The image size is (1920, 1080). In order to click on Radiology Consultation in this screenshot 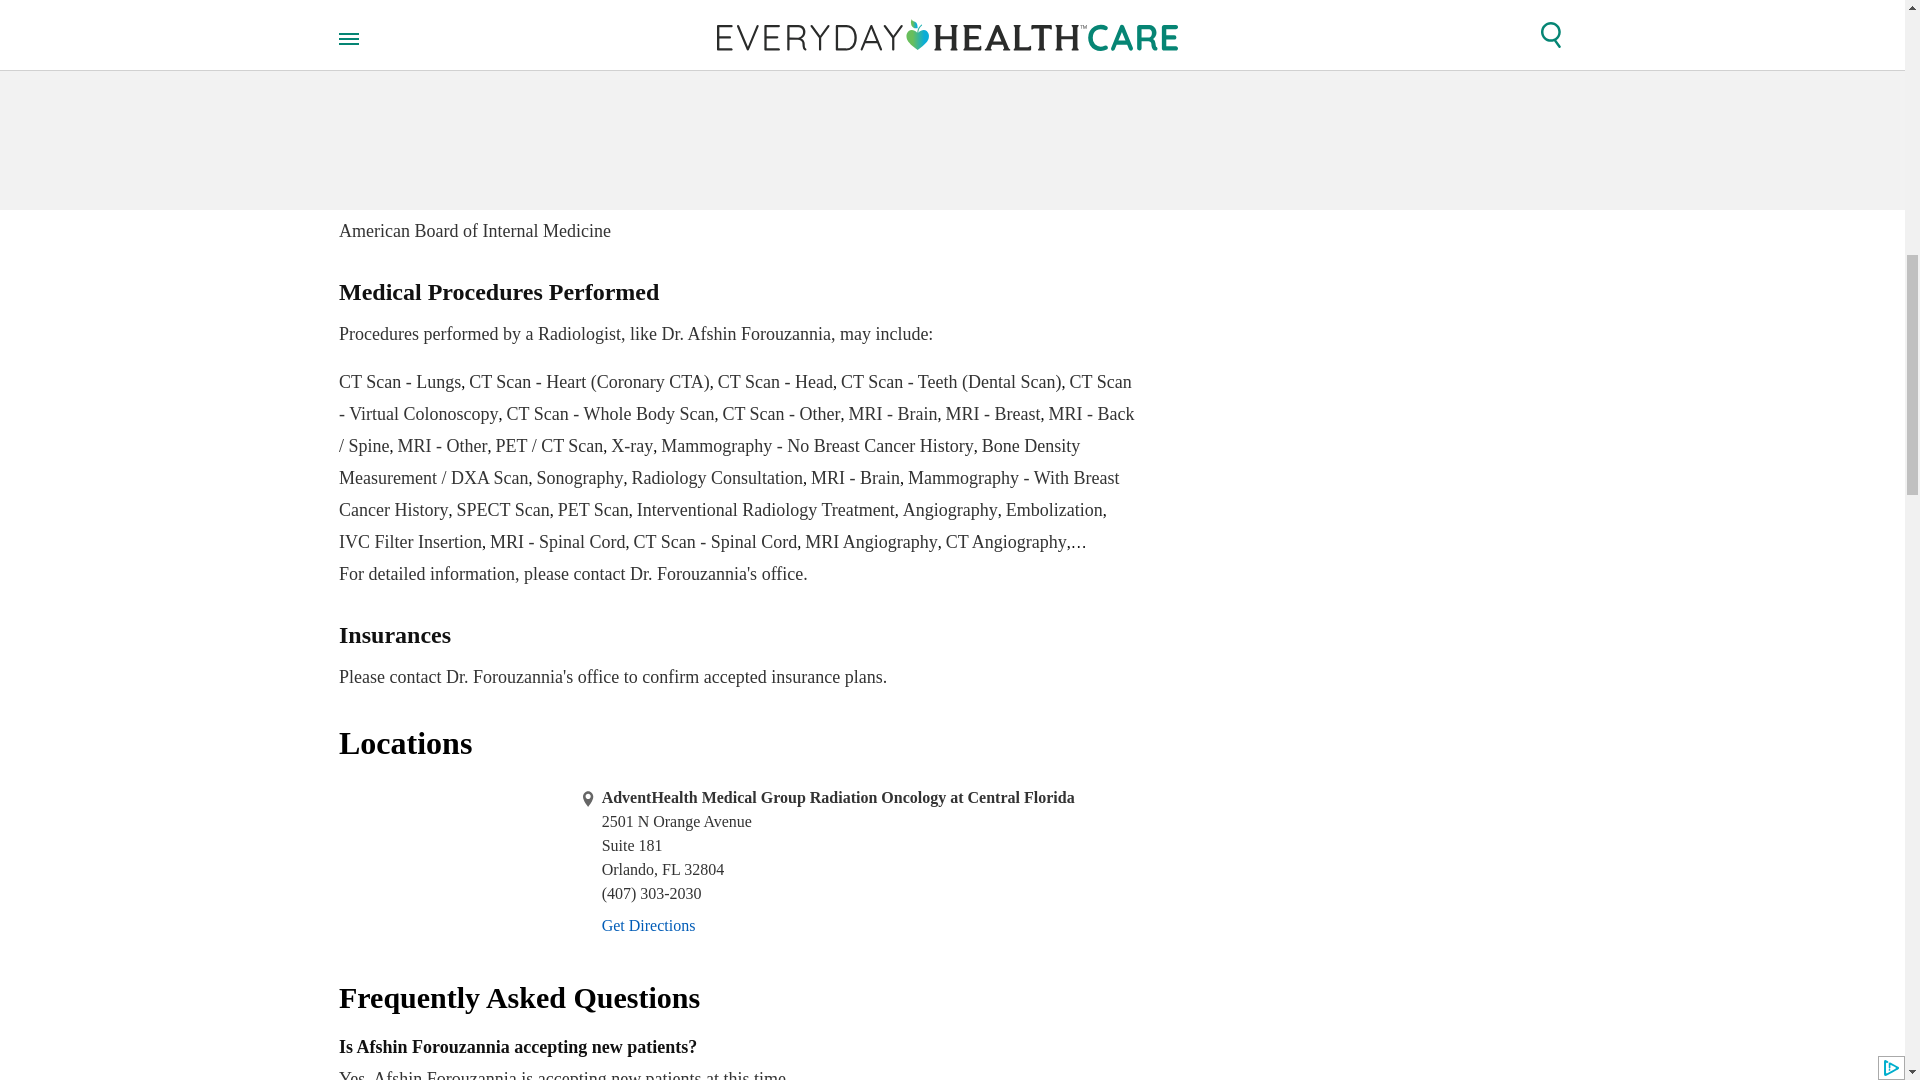, I will do `click(716, 478)`.